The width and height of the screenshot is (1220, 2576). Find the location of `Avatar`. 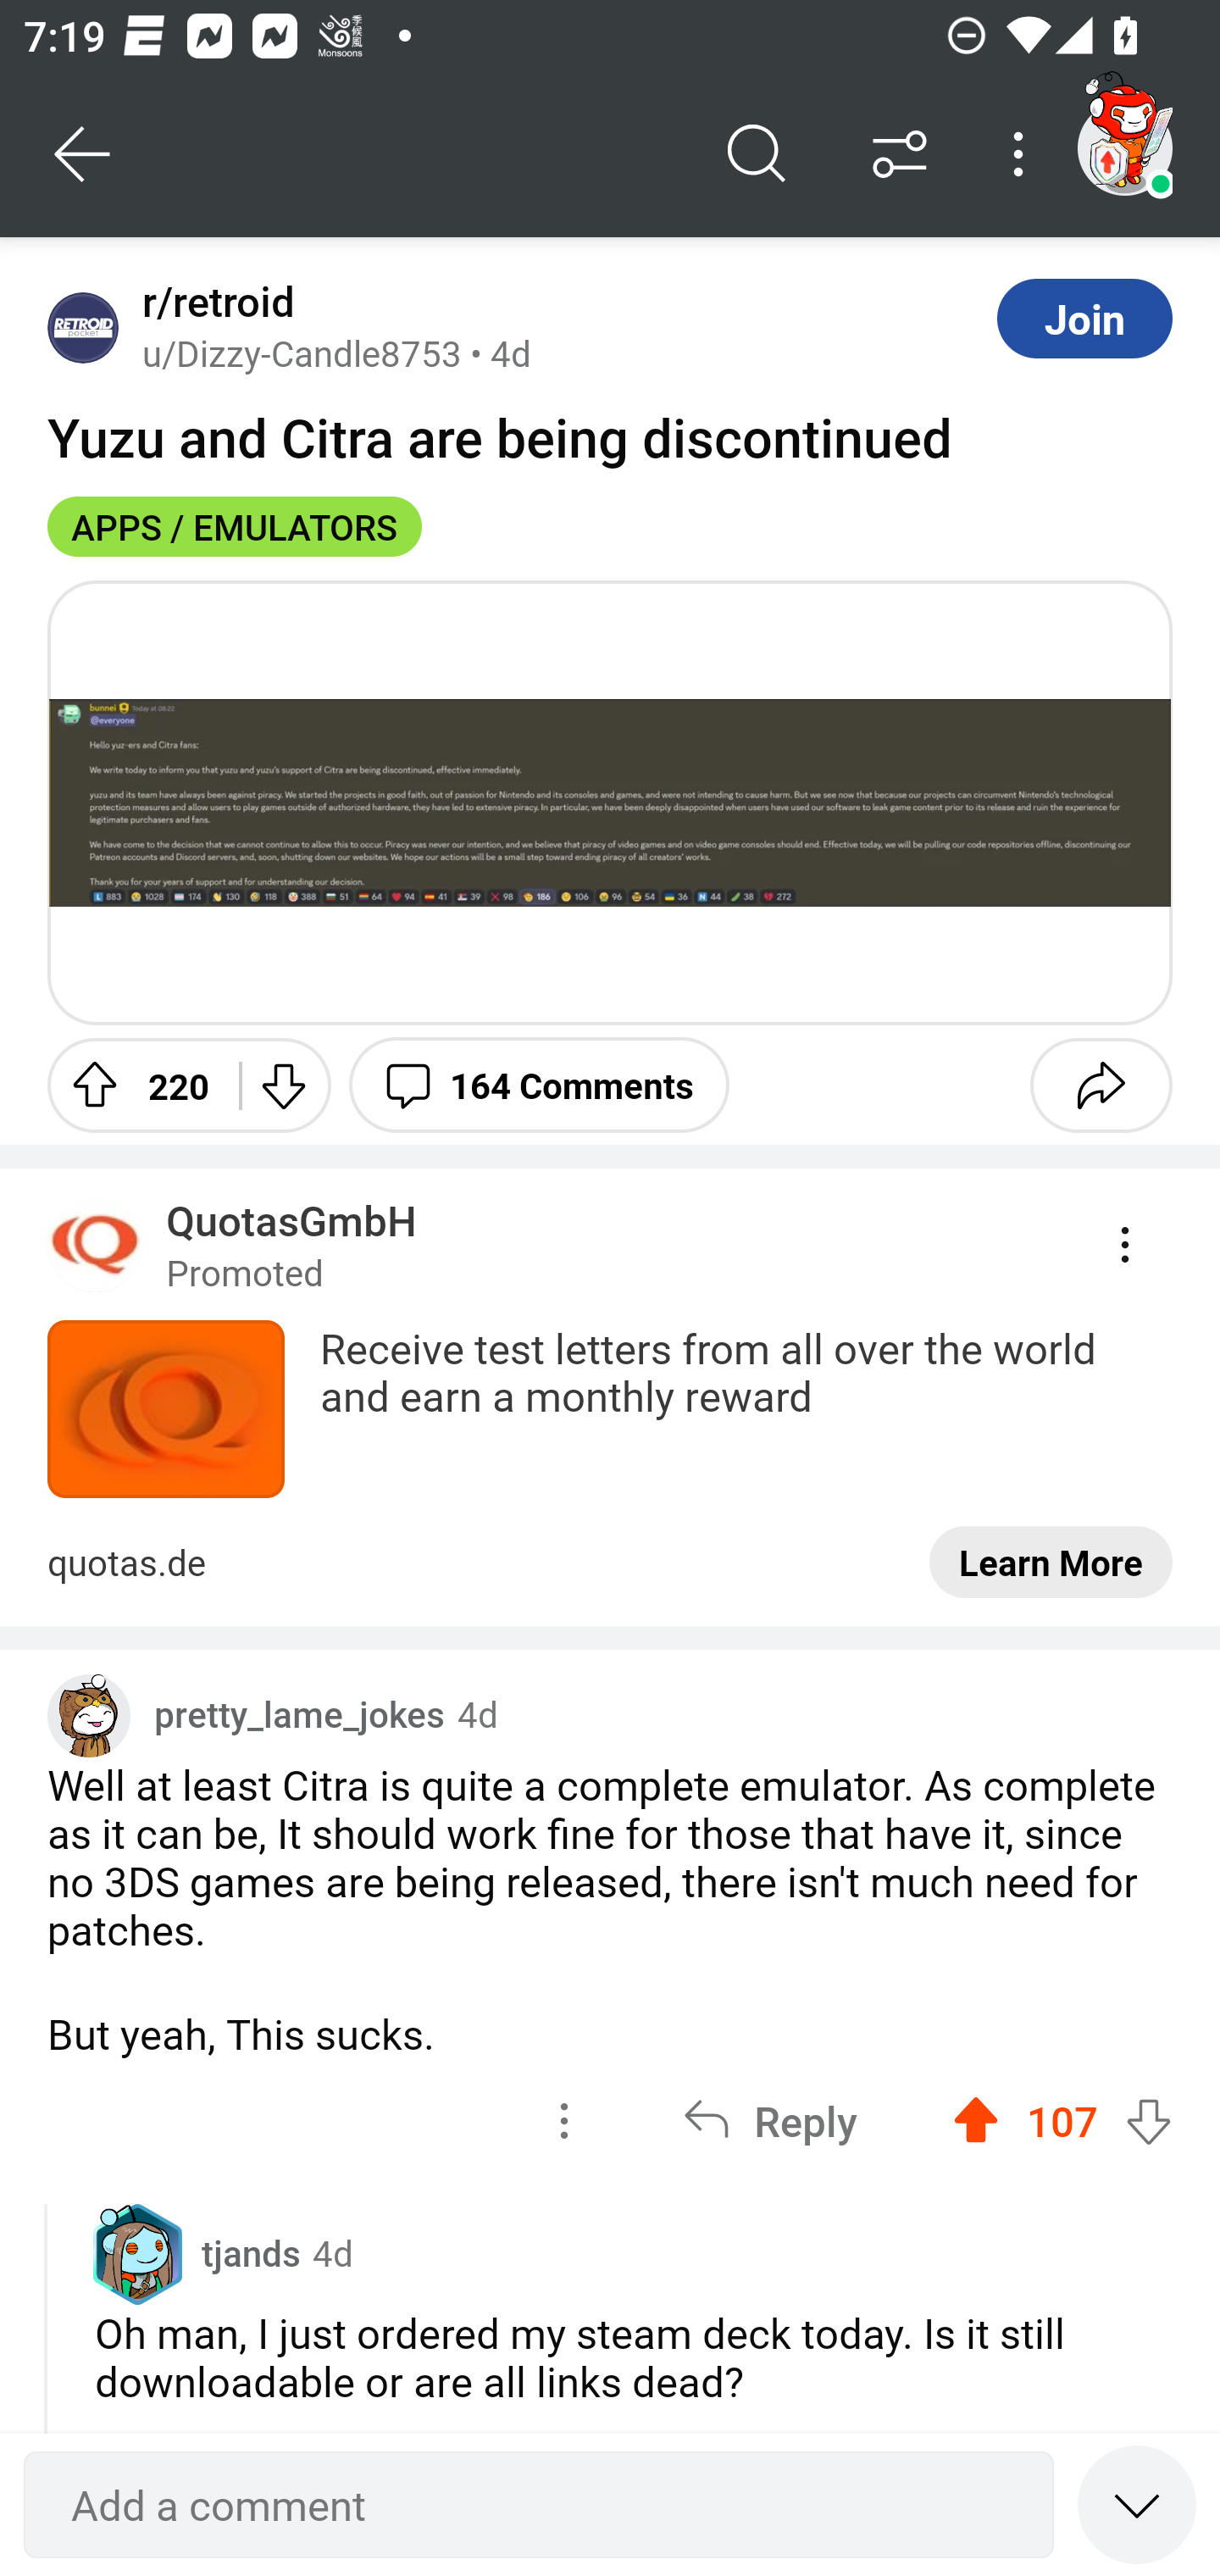

Avatar is located at coordinates (83, 327).